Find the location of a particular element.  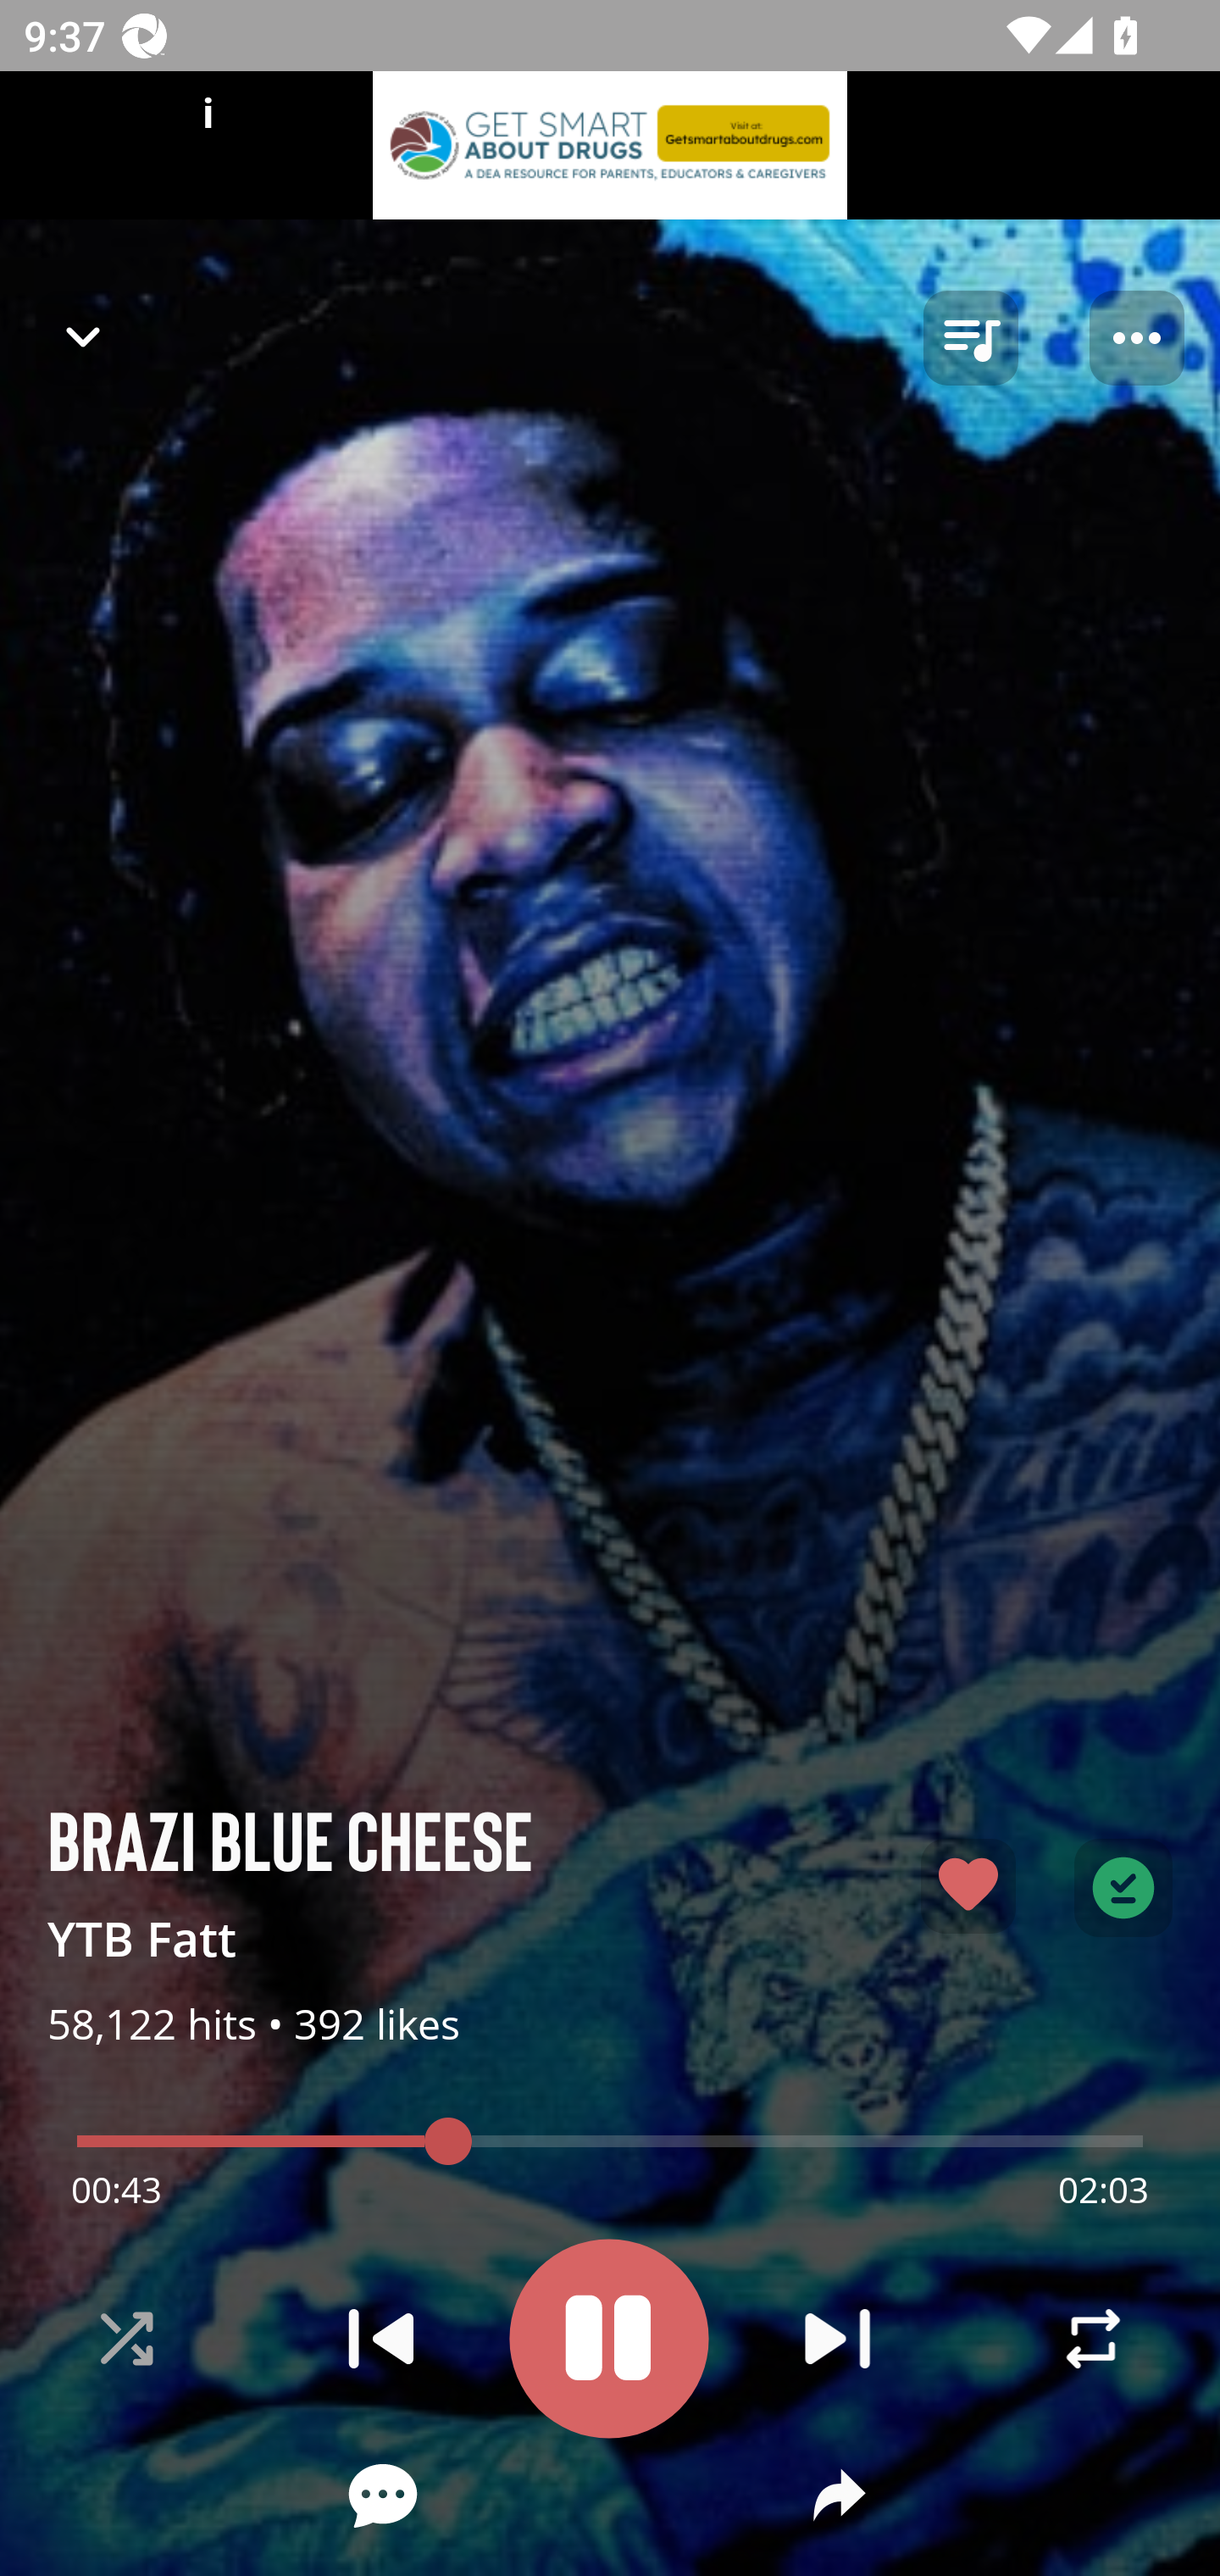

queue is located at coordinates (971, 339).